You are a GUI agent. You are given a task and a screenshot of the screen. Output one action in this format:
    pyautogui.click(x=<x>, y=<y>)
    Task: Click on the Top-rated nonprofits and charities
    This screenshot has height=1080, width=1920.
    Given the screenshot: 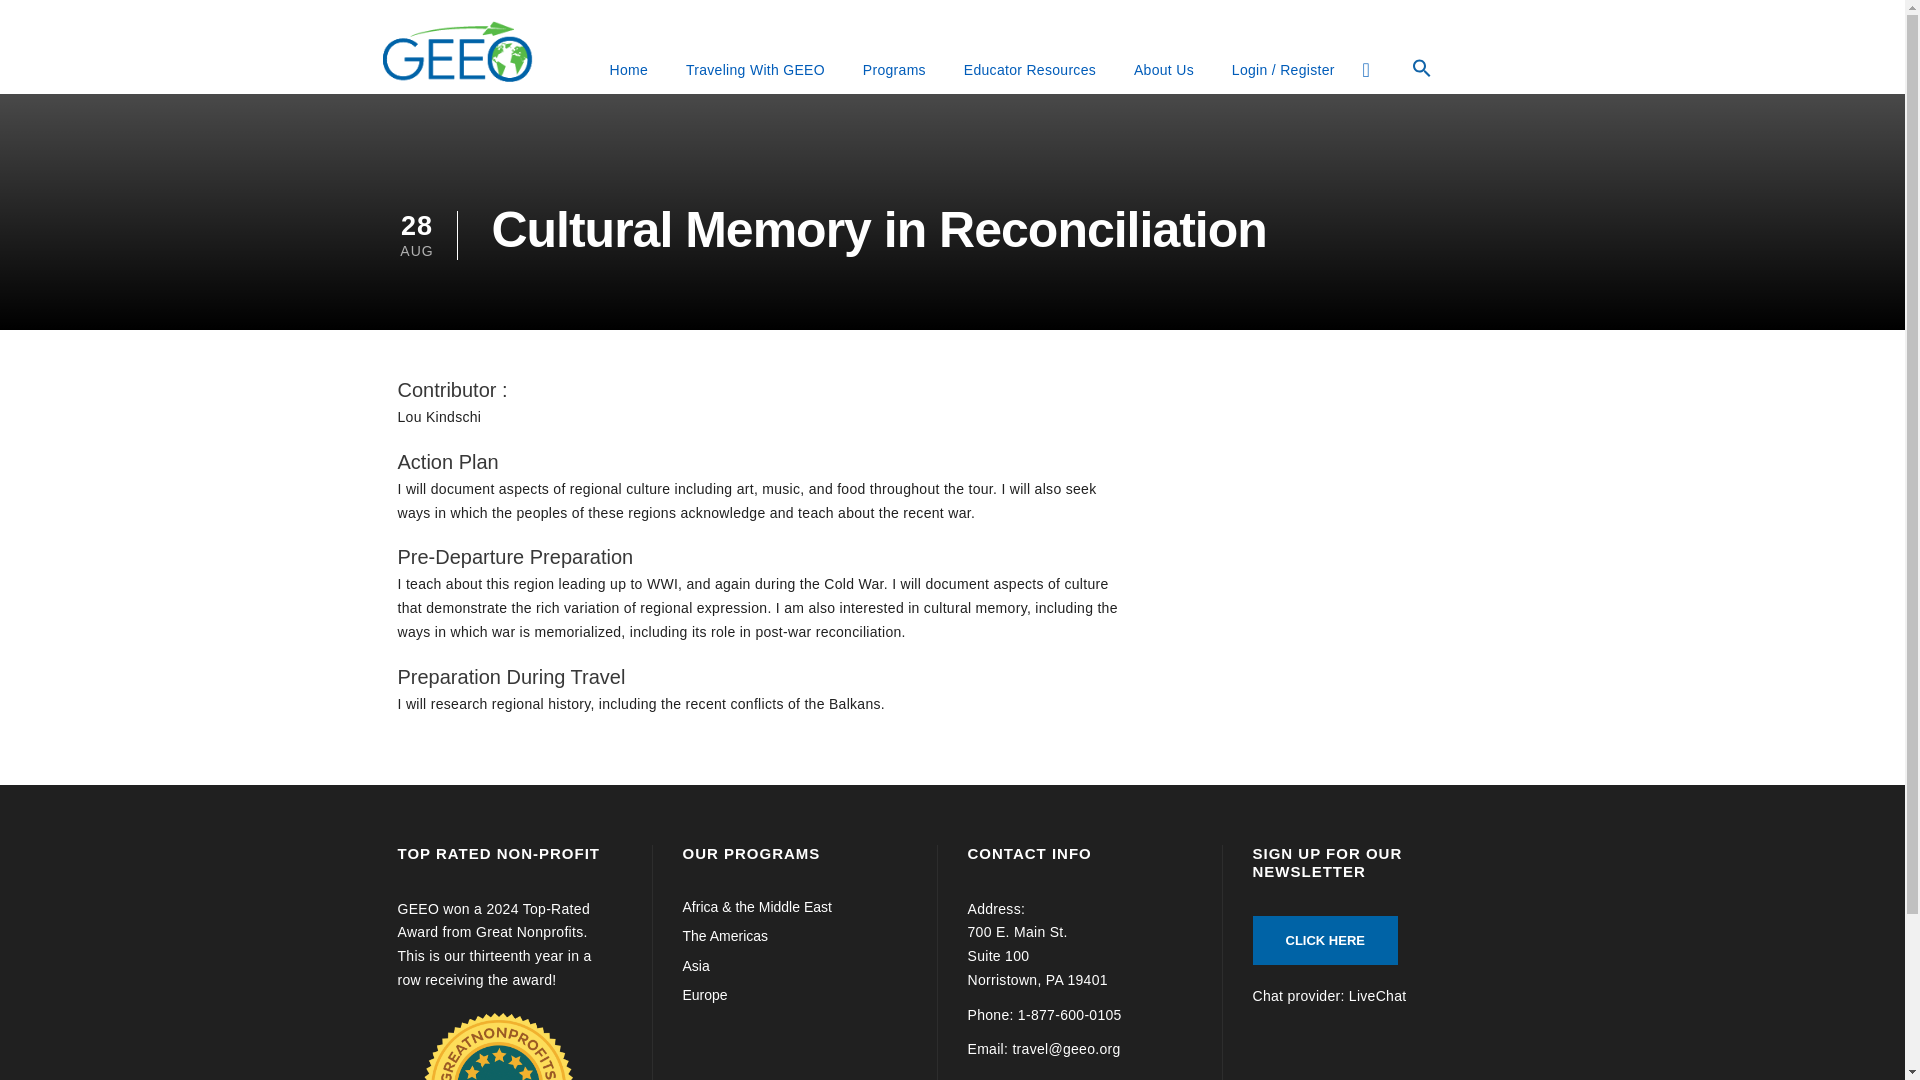 What is the action you would take?
    pyautogui.click(x=497, y=1046)
    